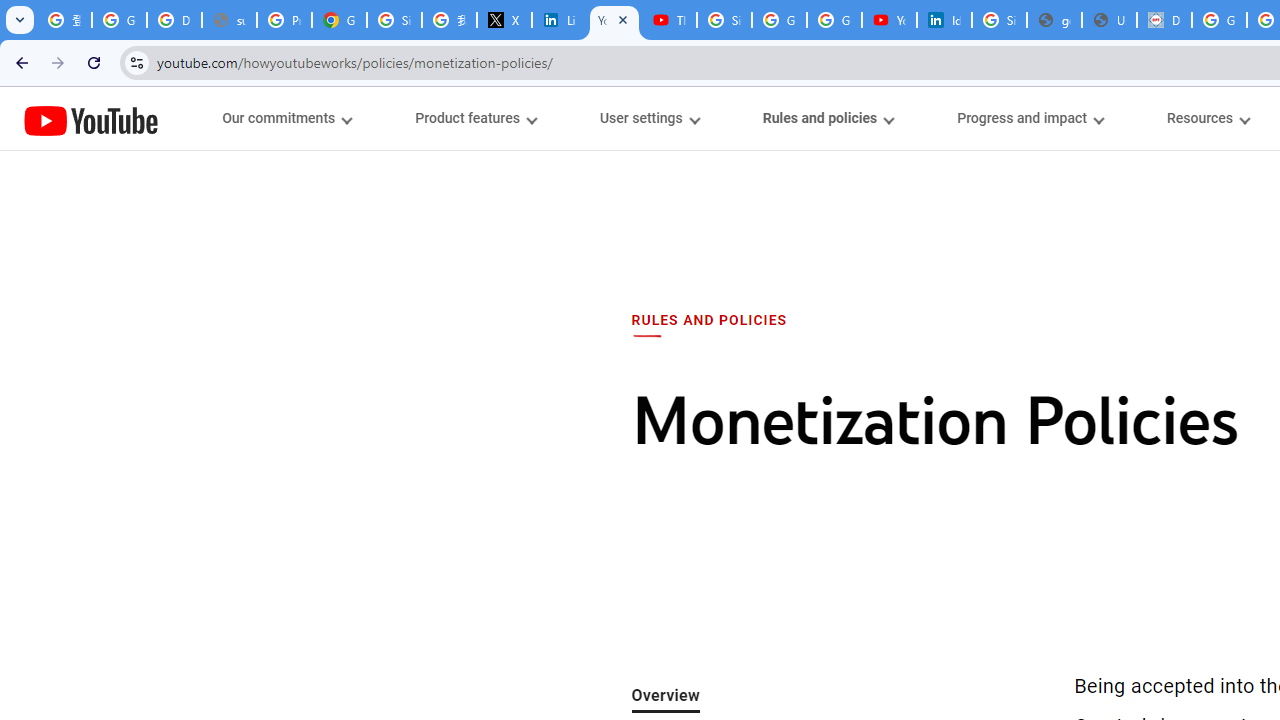  What do you see at coordinates (1208, 118) in the screenshot?
I see `Resources menupopup` at bounding box center [1208, 118].